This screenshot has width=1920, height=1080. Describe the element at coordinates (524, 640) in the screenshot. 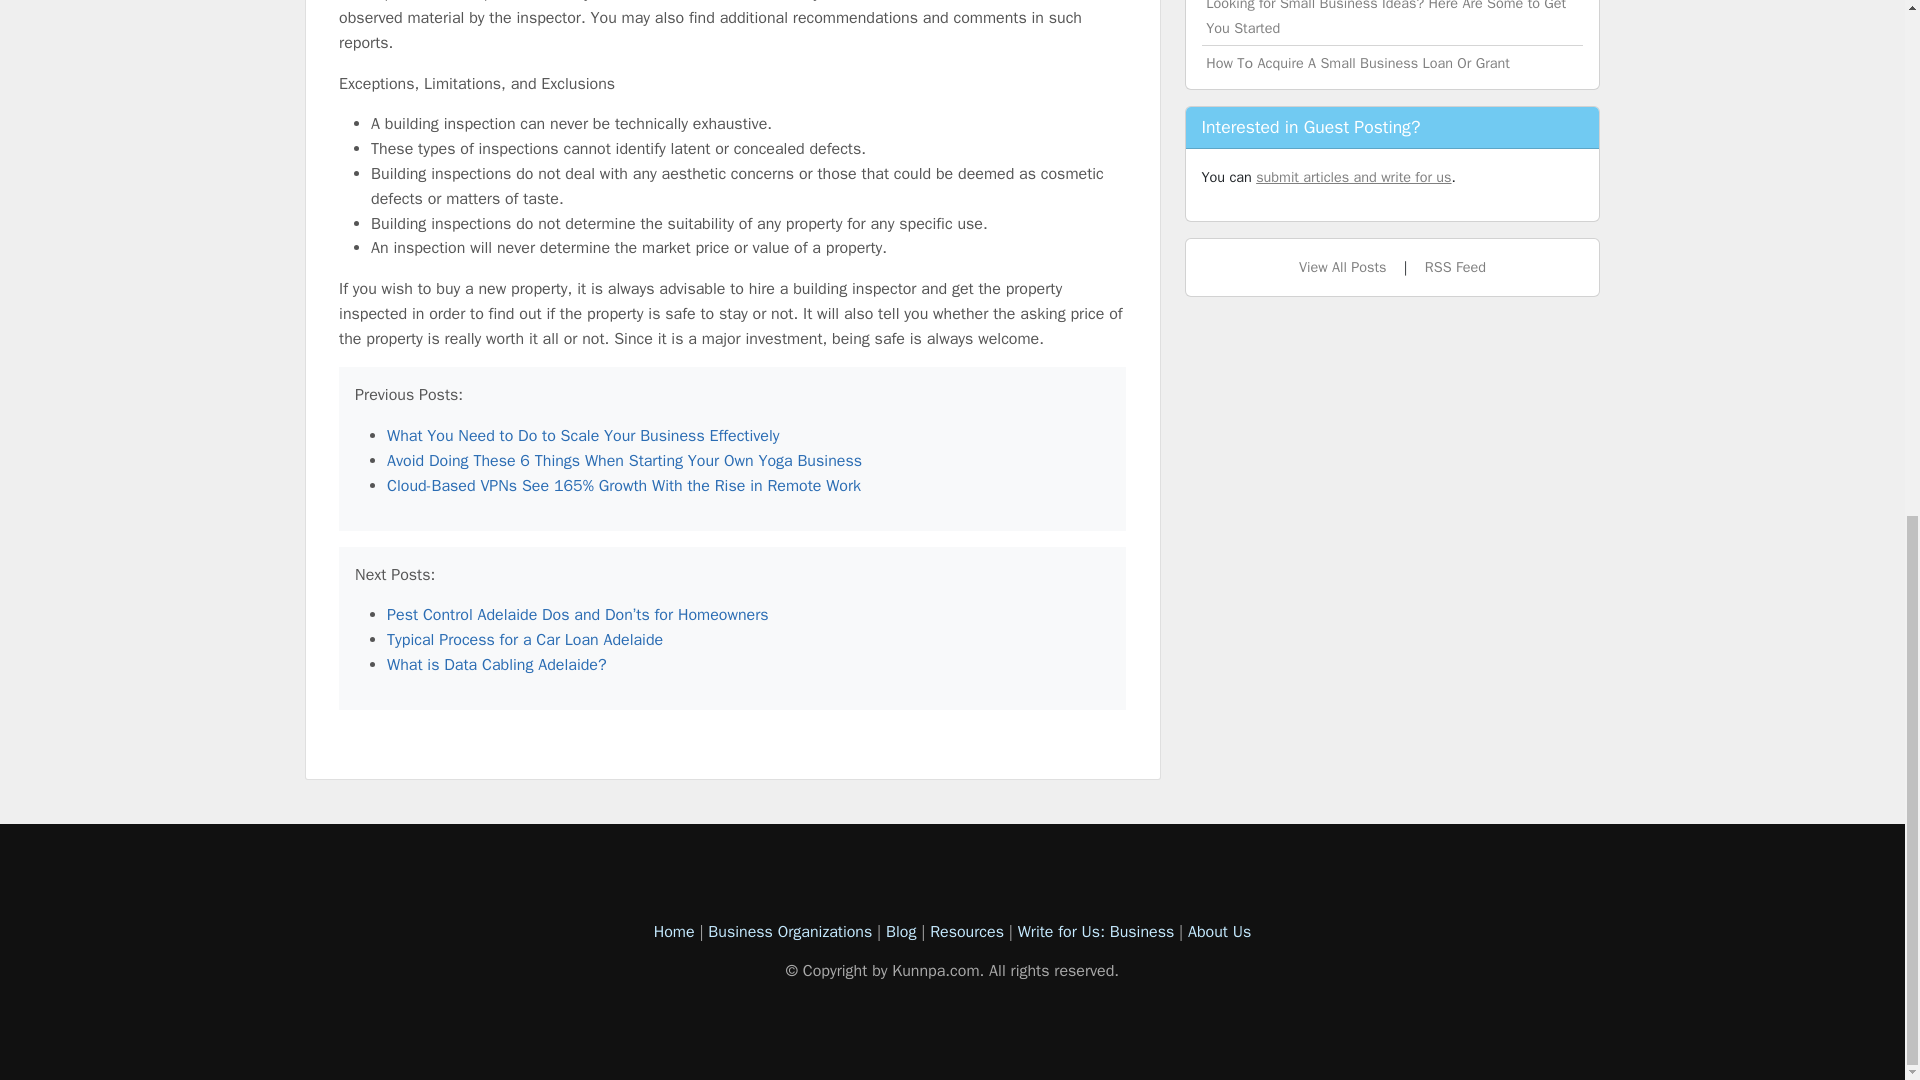

I see `Typical Process for a Car Loan Adelaide` at that location.